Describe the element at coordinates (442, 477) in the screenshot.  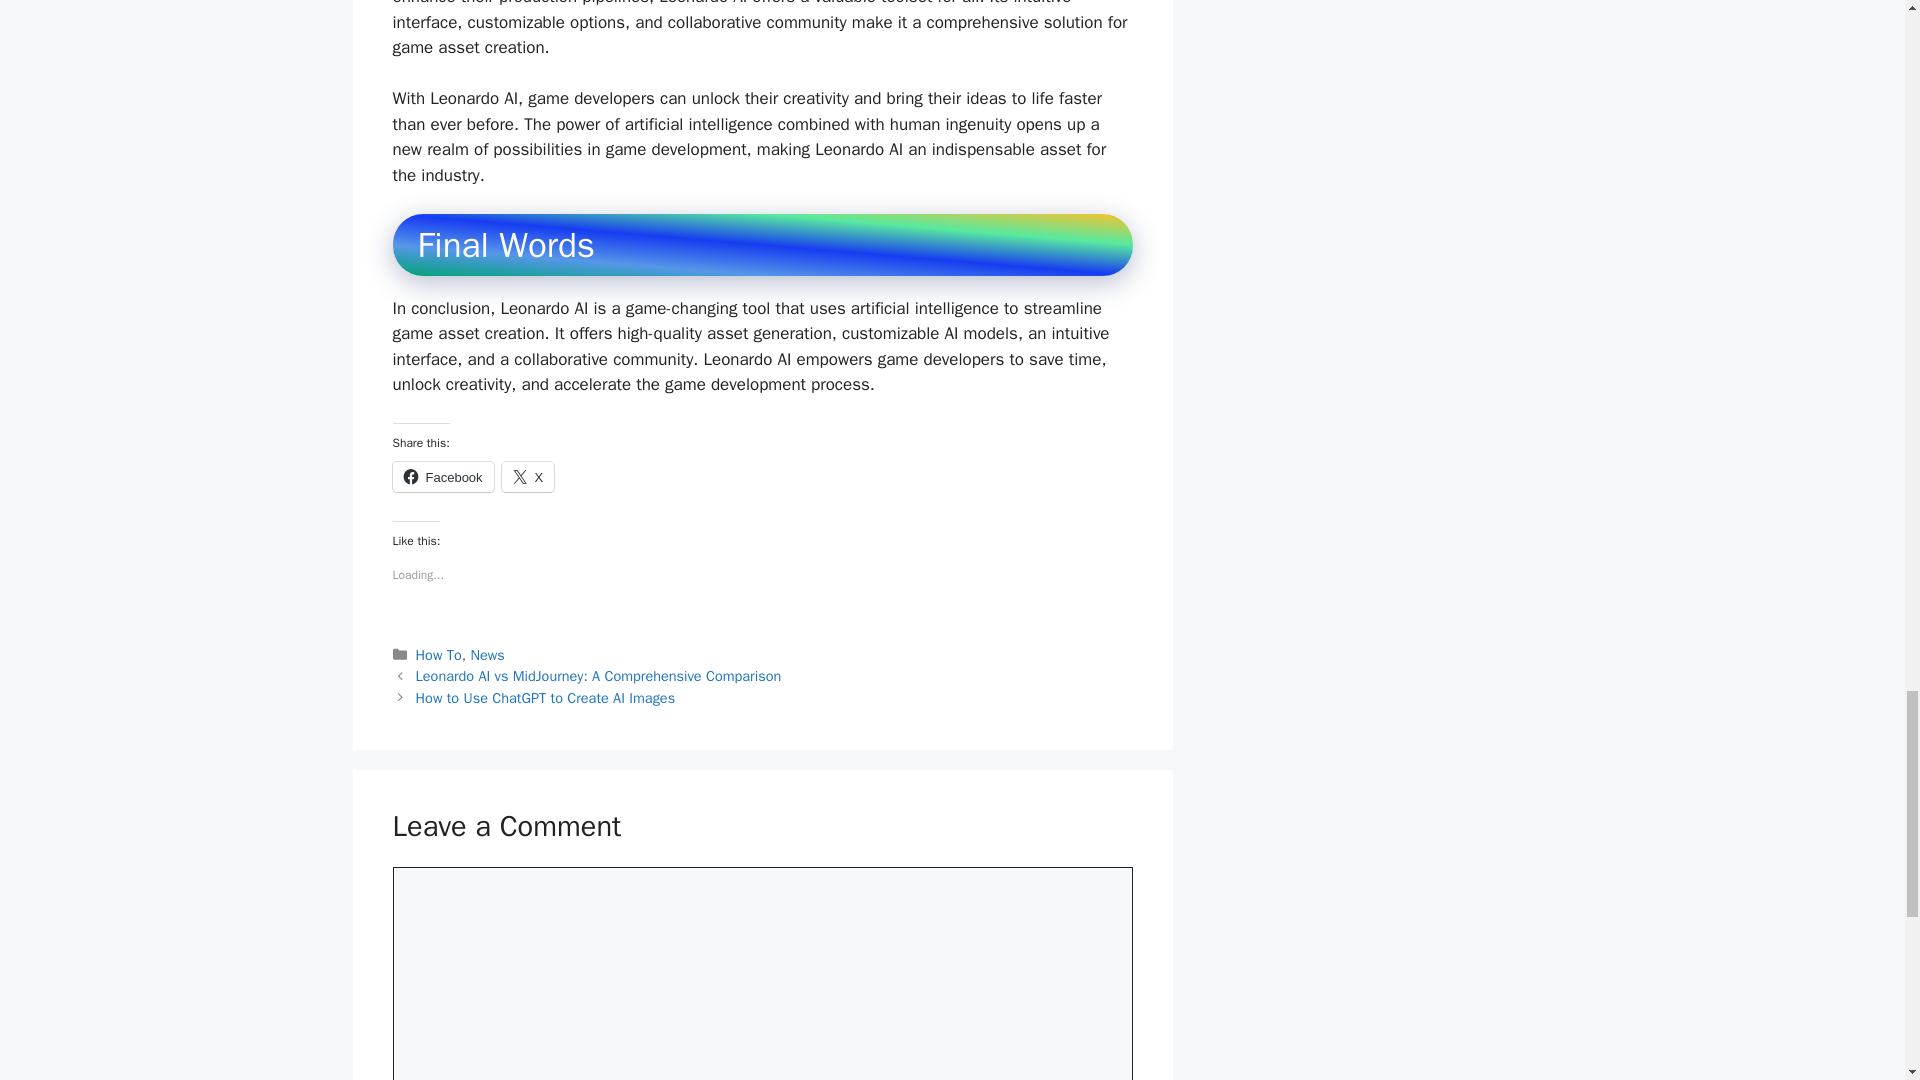
I see `Facebook` at that location.